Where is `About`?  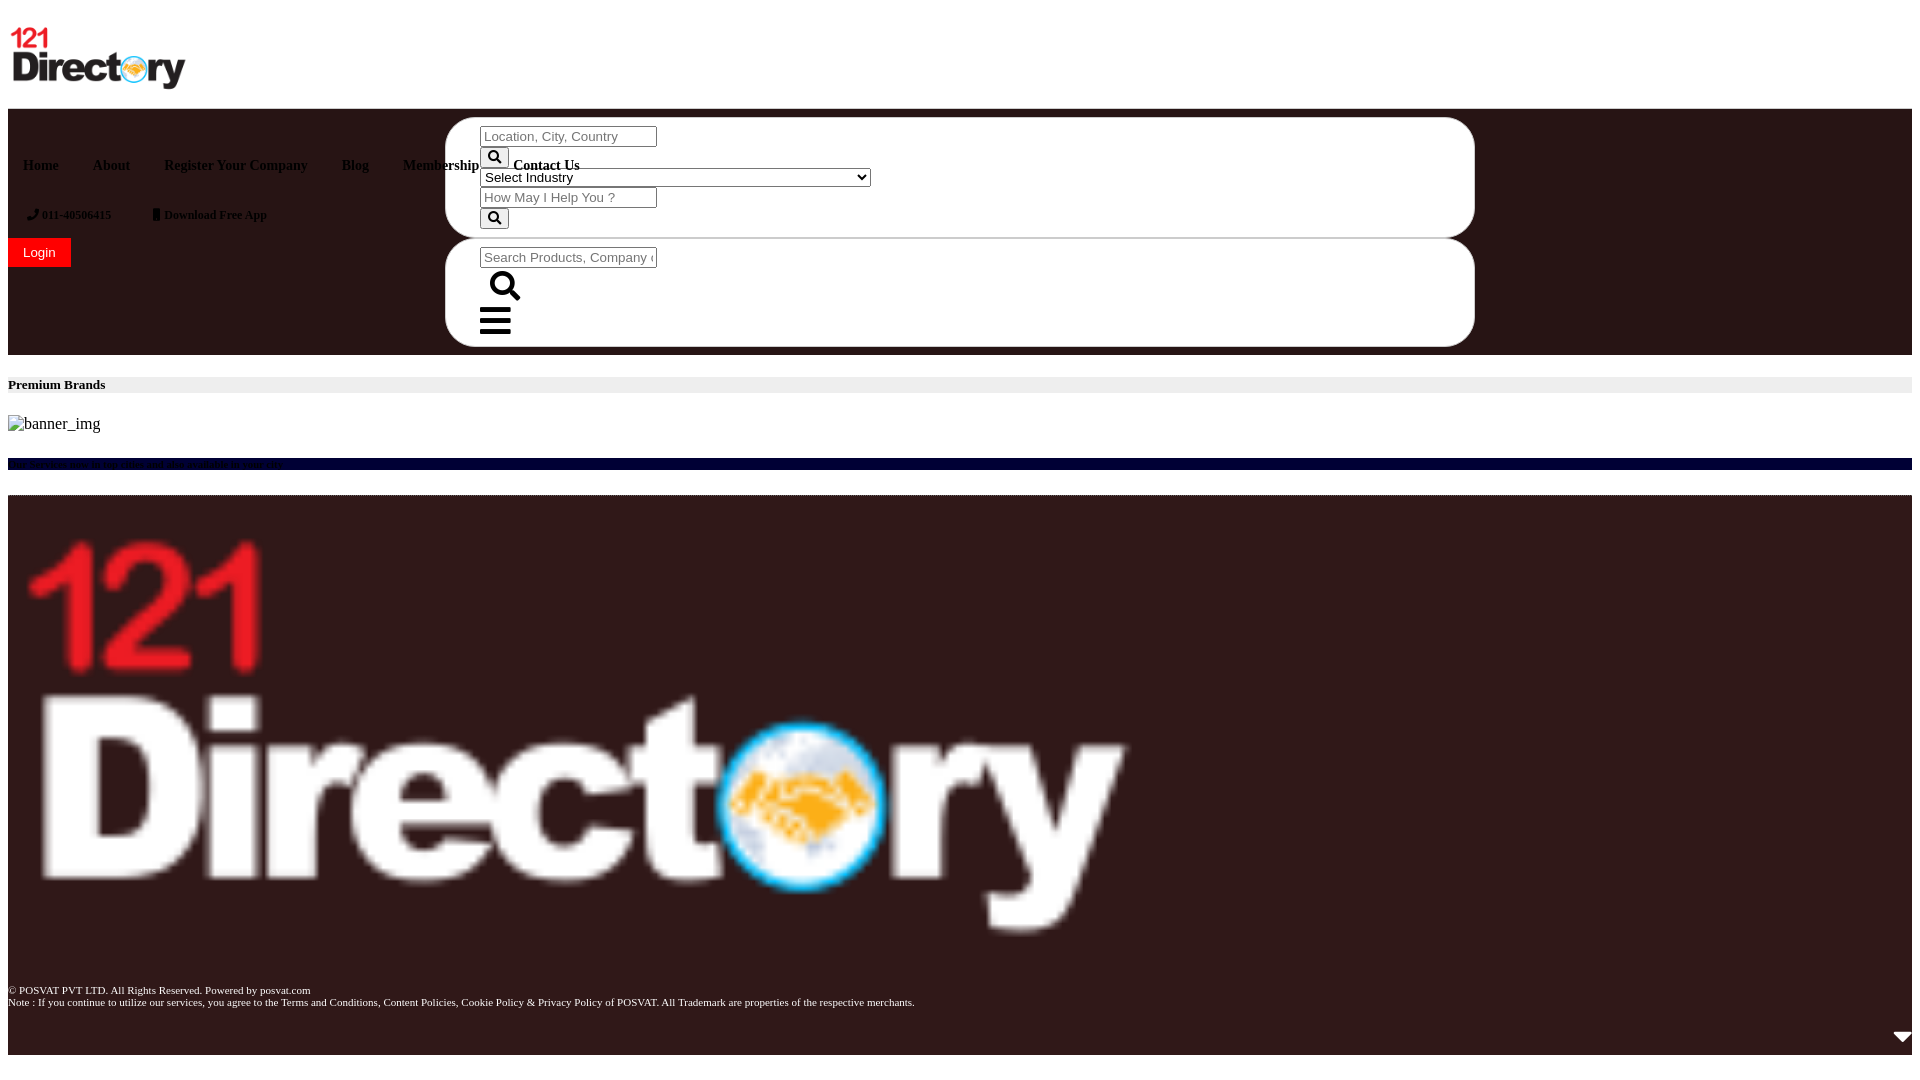 About is located at coordinates (112, 166).